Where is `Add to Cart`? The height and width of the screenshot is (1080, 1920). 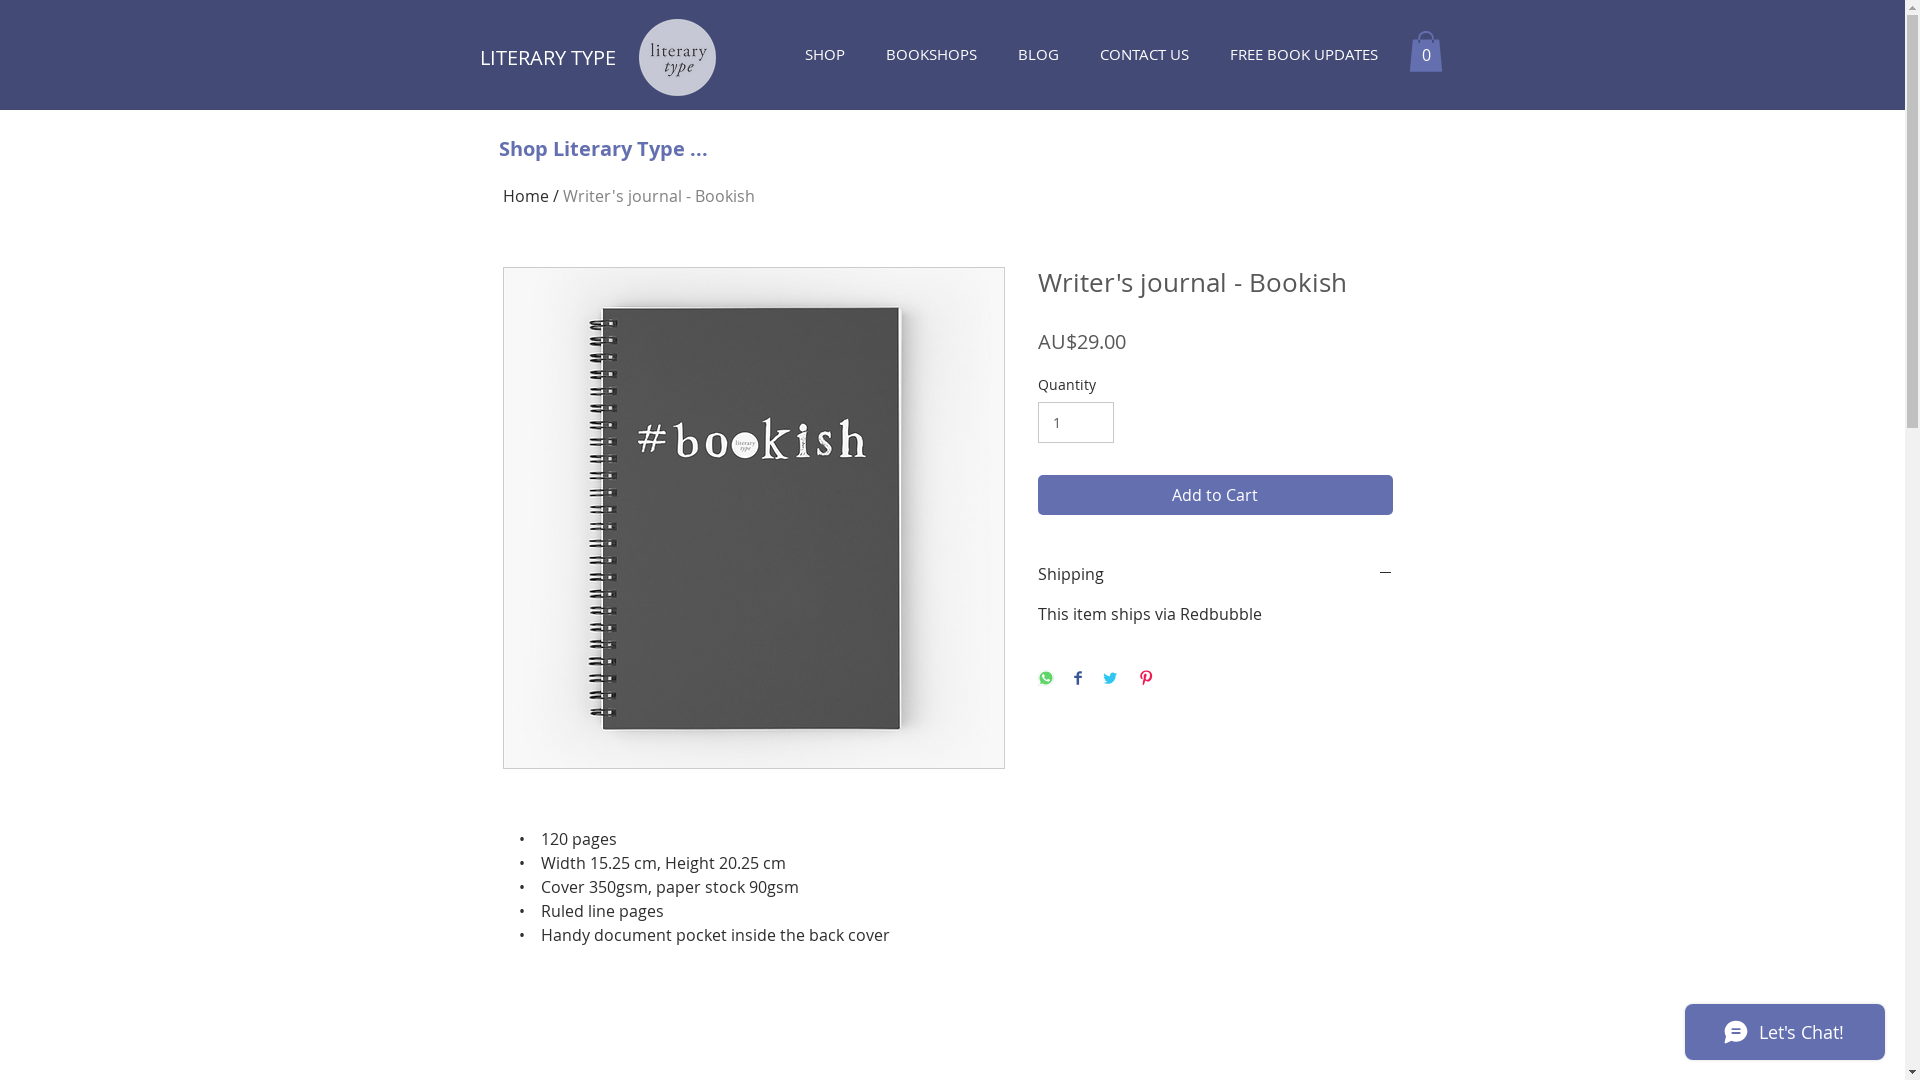 Add to Cart is located at coordinates (1216, 495).